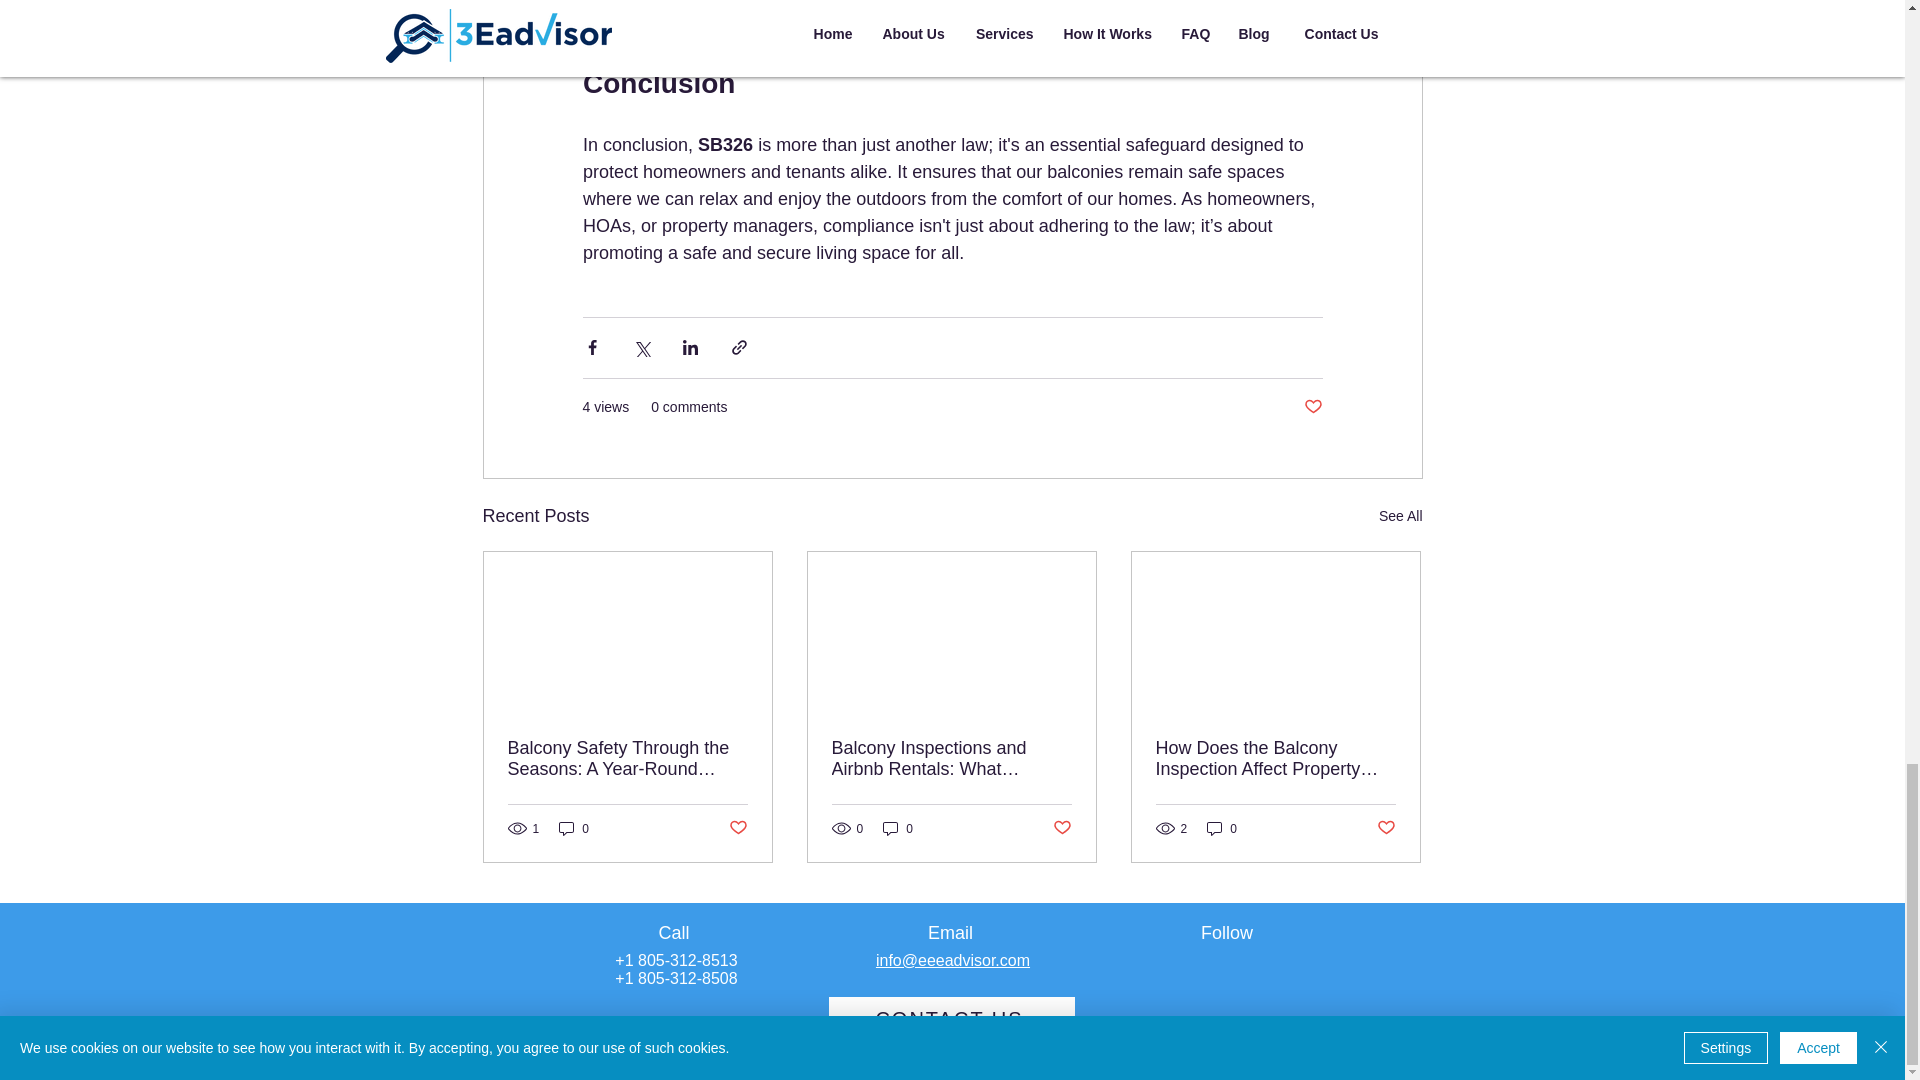 Image resolution: width=1920 pixels, height=1080 pixels. Describe the element at coordinates (1400, 516) in the screenshot. I see `See All` at that location.